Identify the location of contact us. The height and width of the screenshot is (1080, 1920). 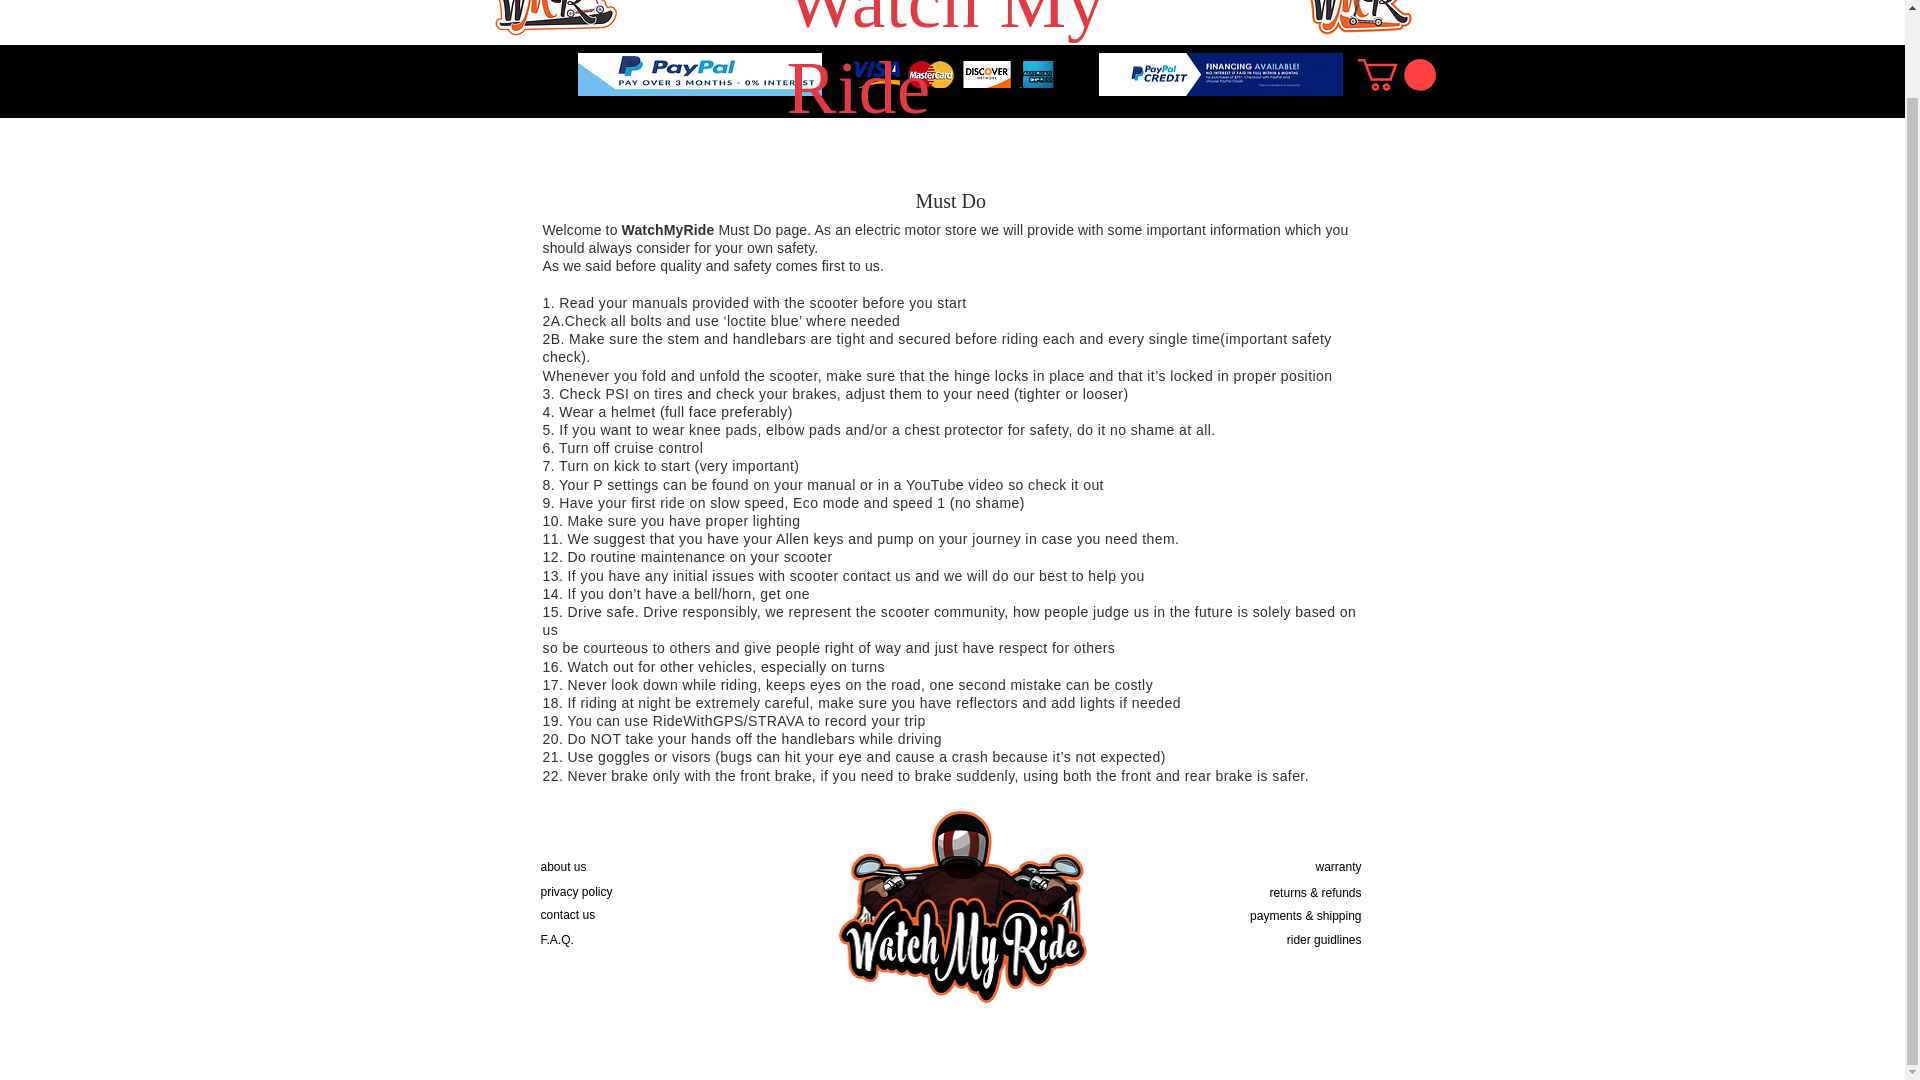
(567, 915).